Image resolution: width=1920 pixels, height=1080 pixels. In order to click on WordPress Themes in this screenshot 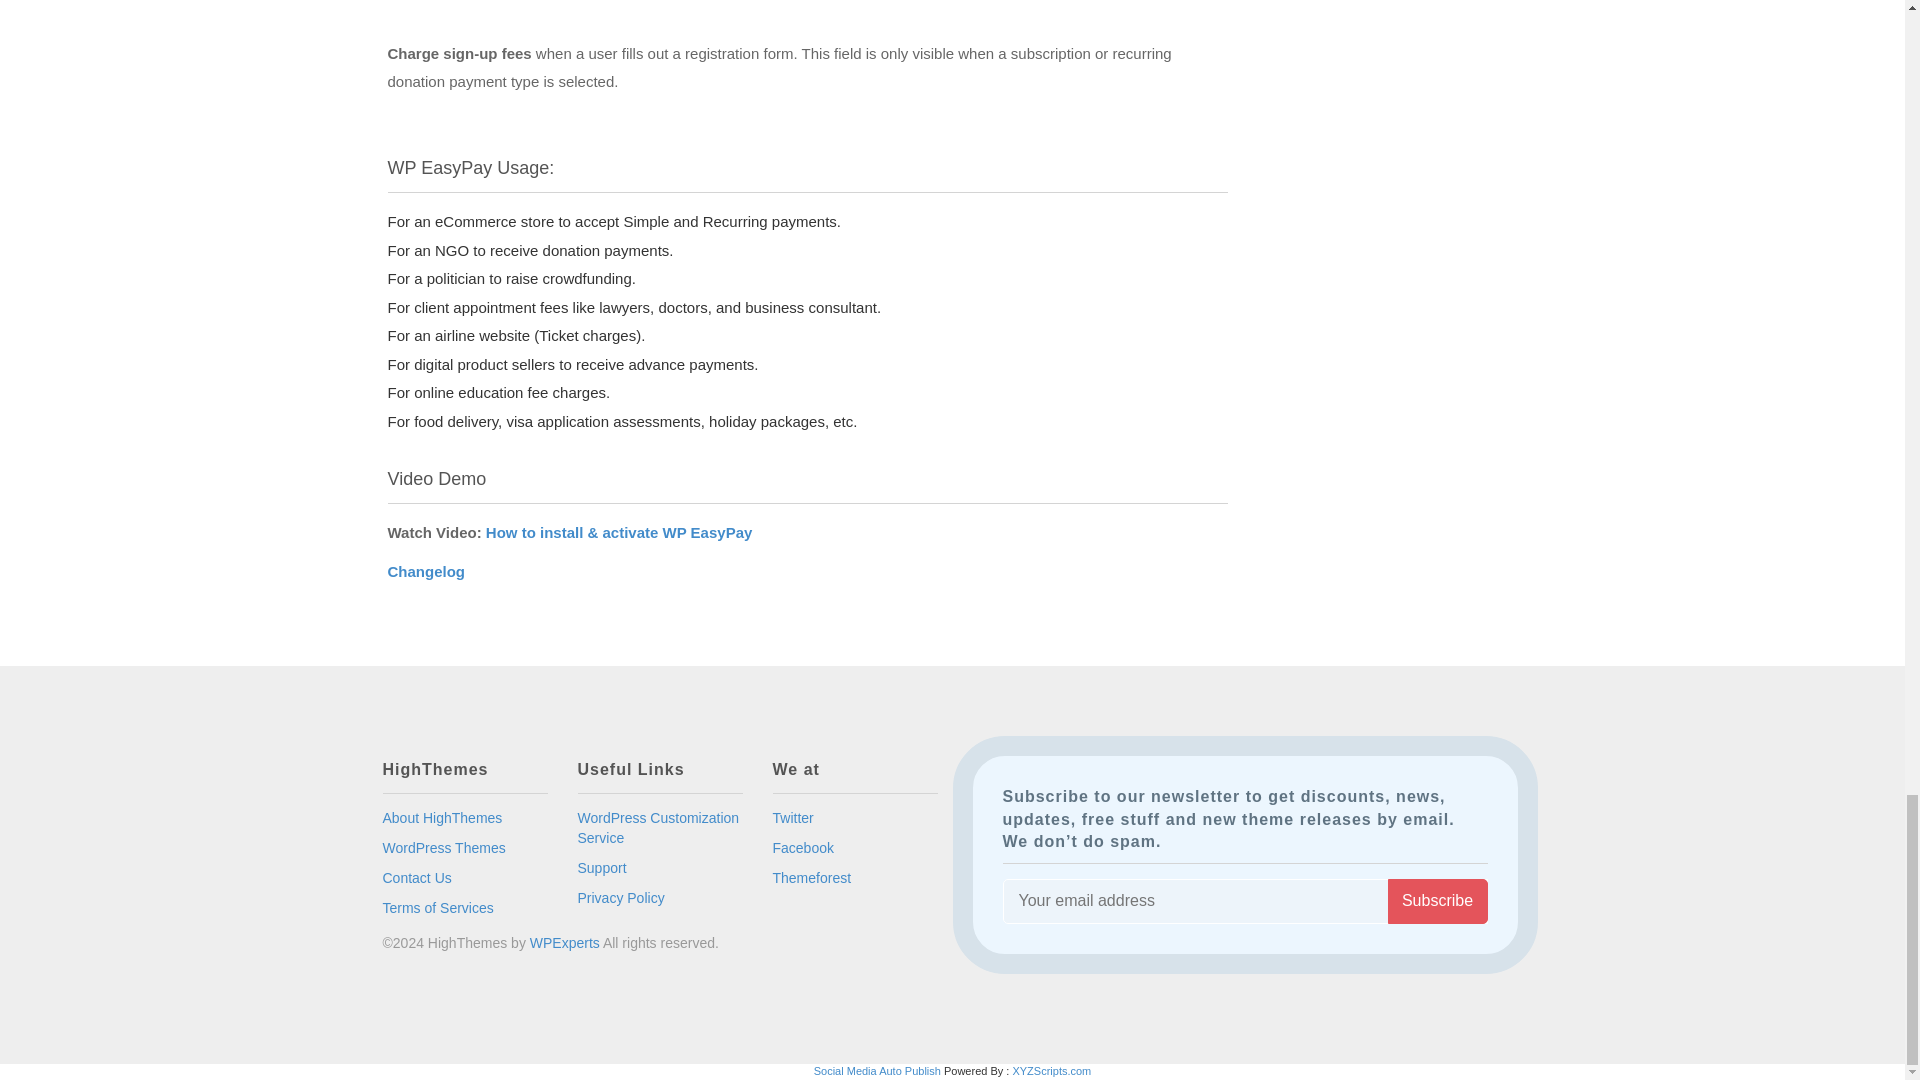, I will do `click(443, 848)`.